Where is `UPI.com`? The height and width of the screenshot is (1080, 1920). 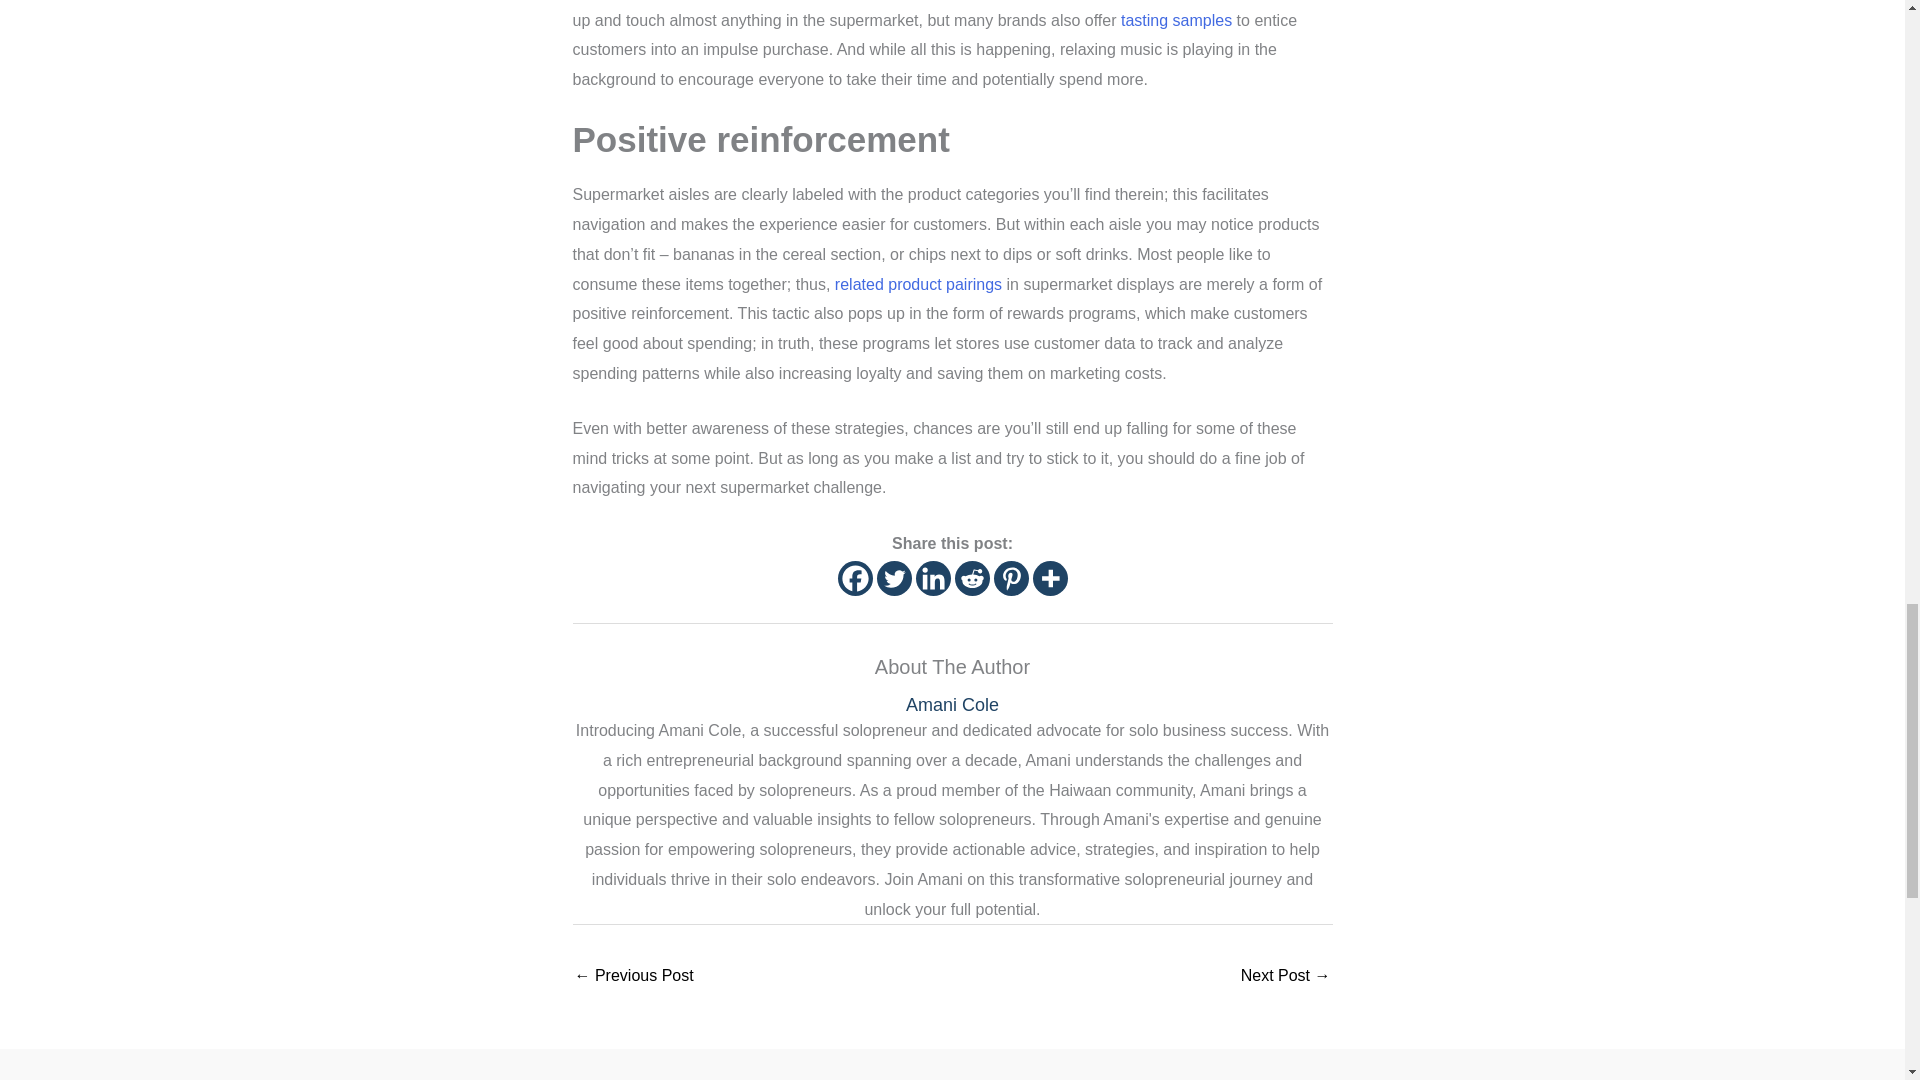
UPI.com is located at coordinates (918, 284).